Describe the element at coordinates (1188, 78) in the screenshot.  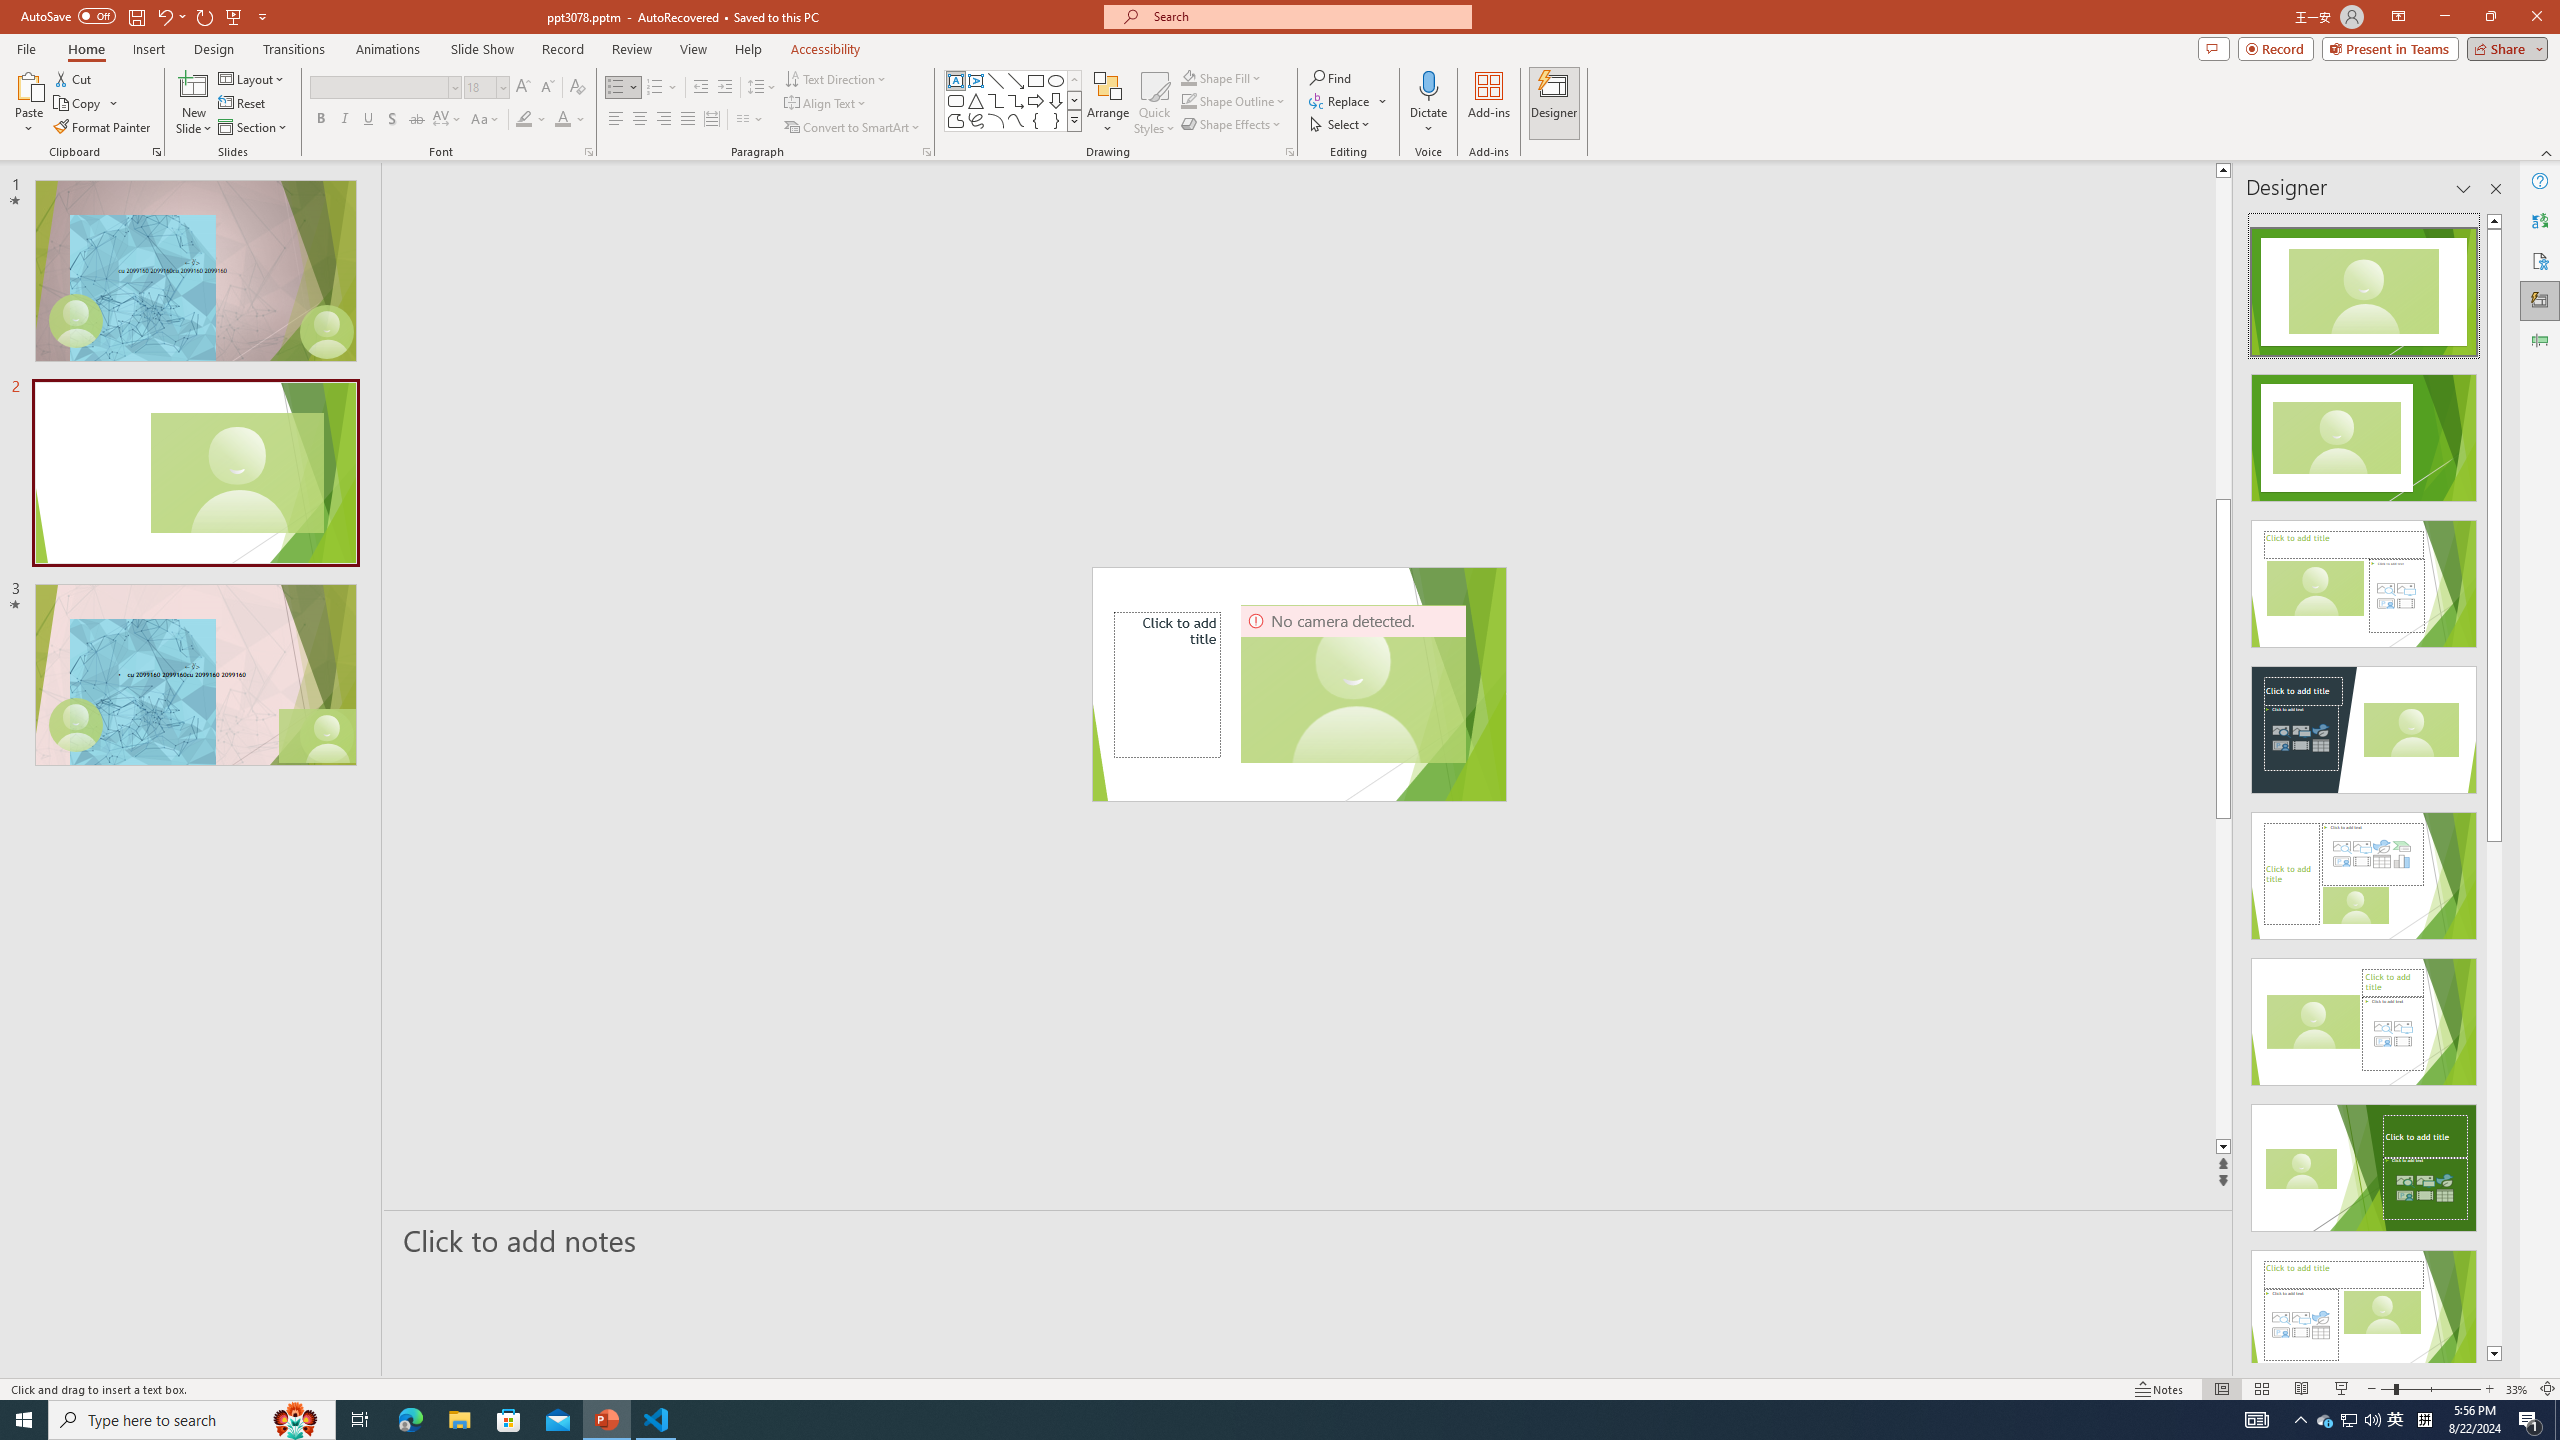
I see `Shape Fill Dark Green, Accent 2` at that location.